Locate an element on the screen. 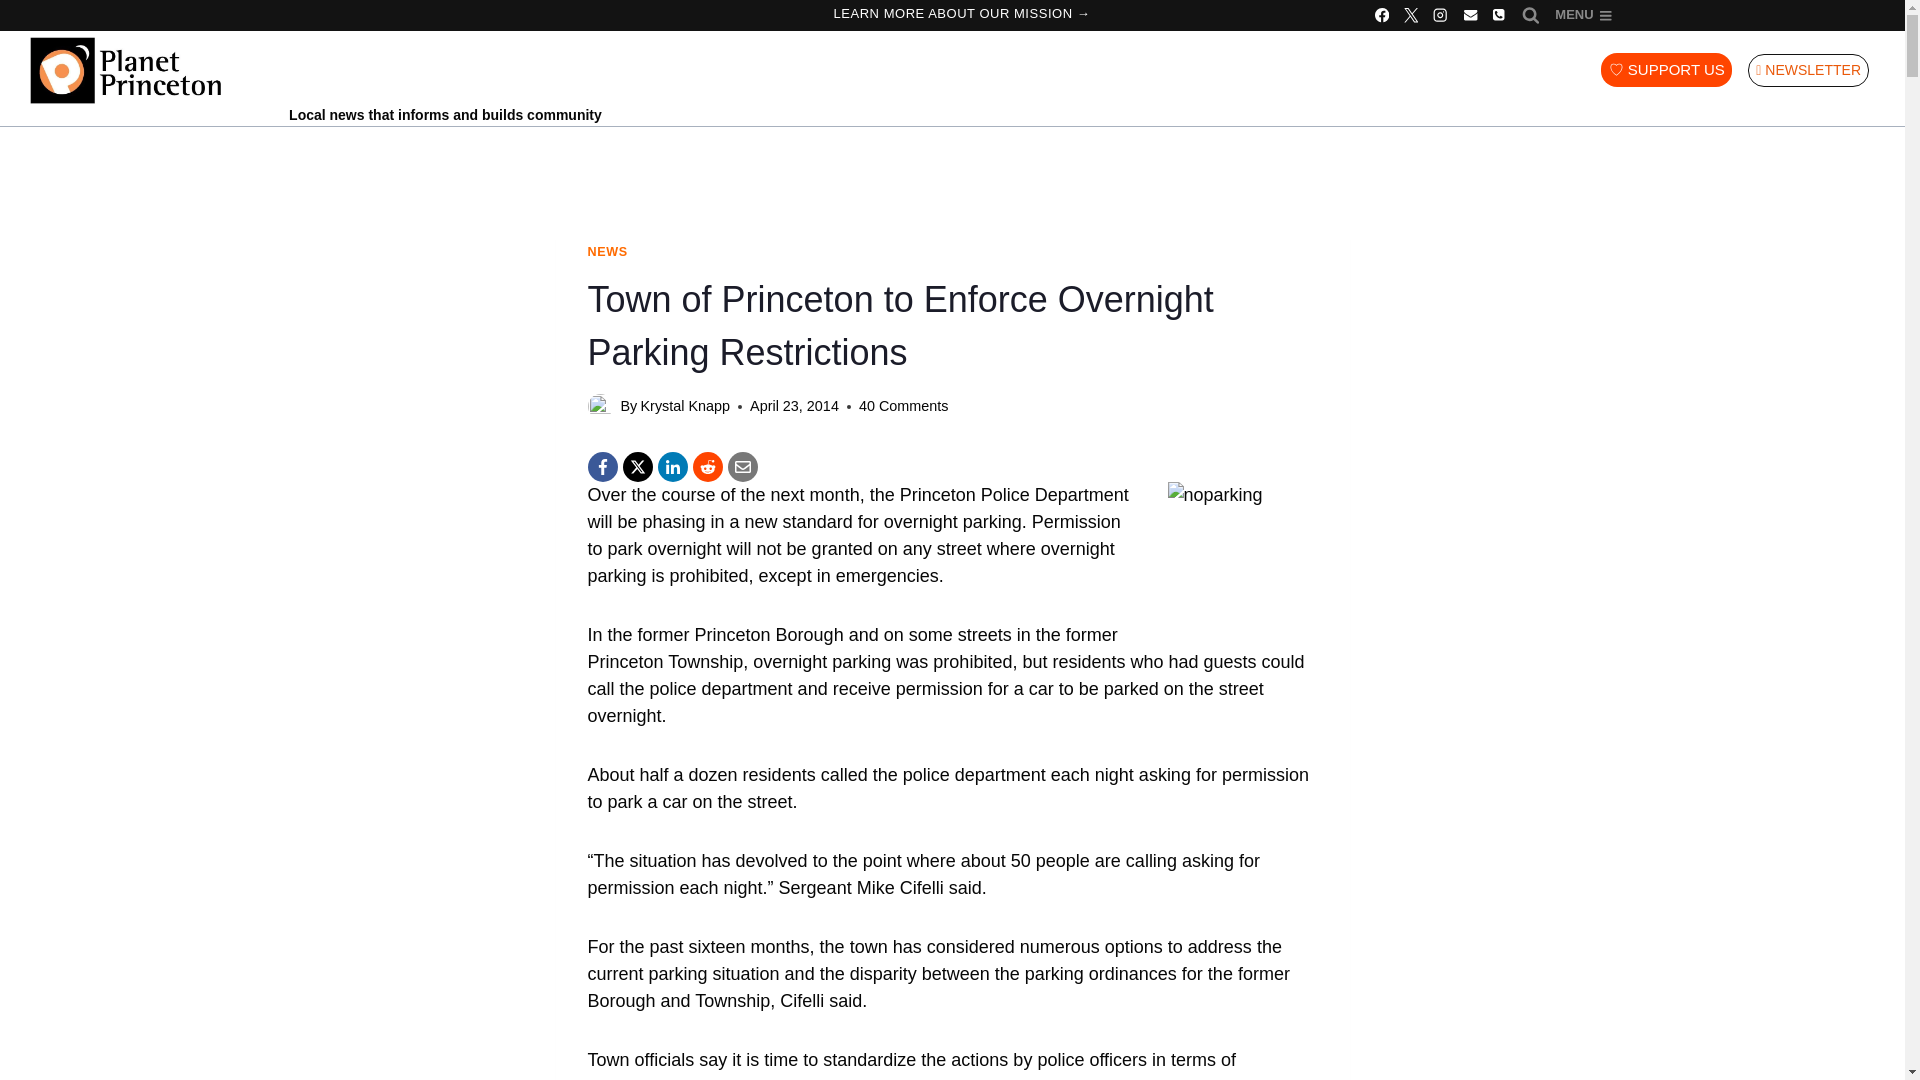 This screenshot has height=1080, width=1920. NEWS is located at coordinates (607, 252).